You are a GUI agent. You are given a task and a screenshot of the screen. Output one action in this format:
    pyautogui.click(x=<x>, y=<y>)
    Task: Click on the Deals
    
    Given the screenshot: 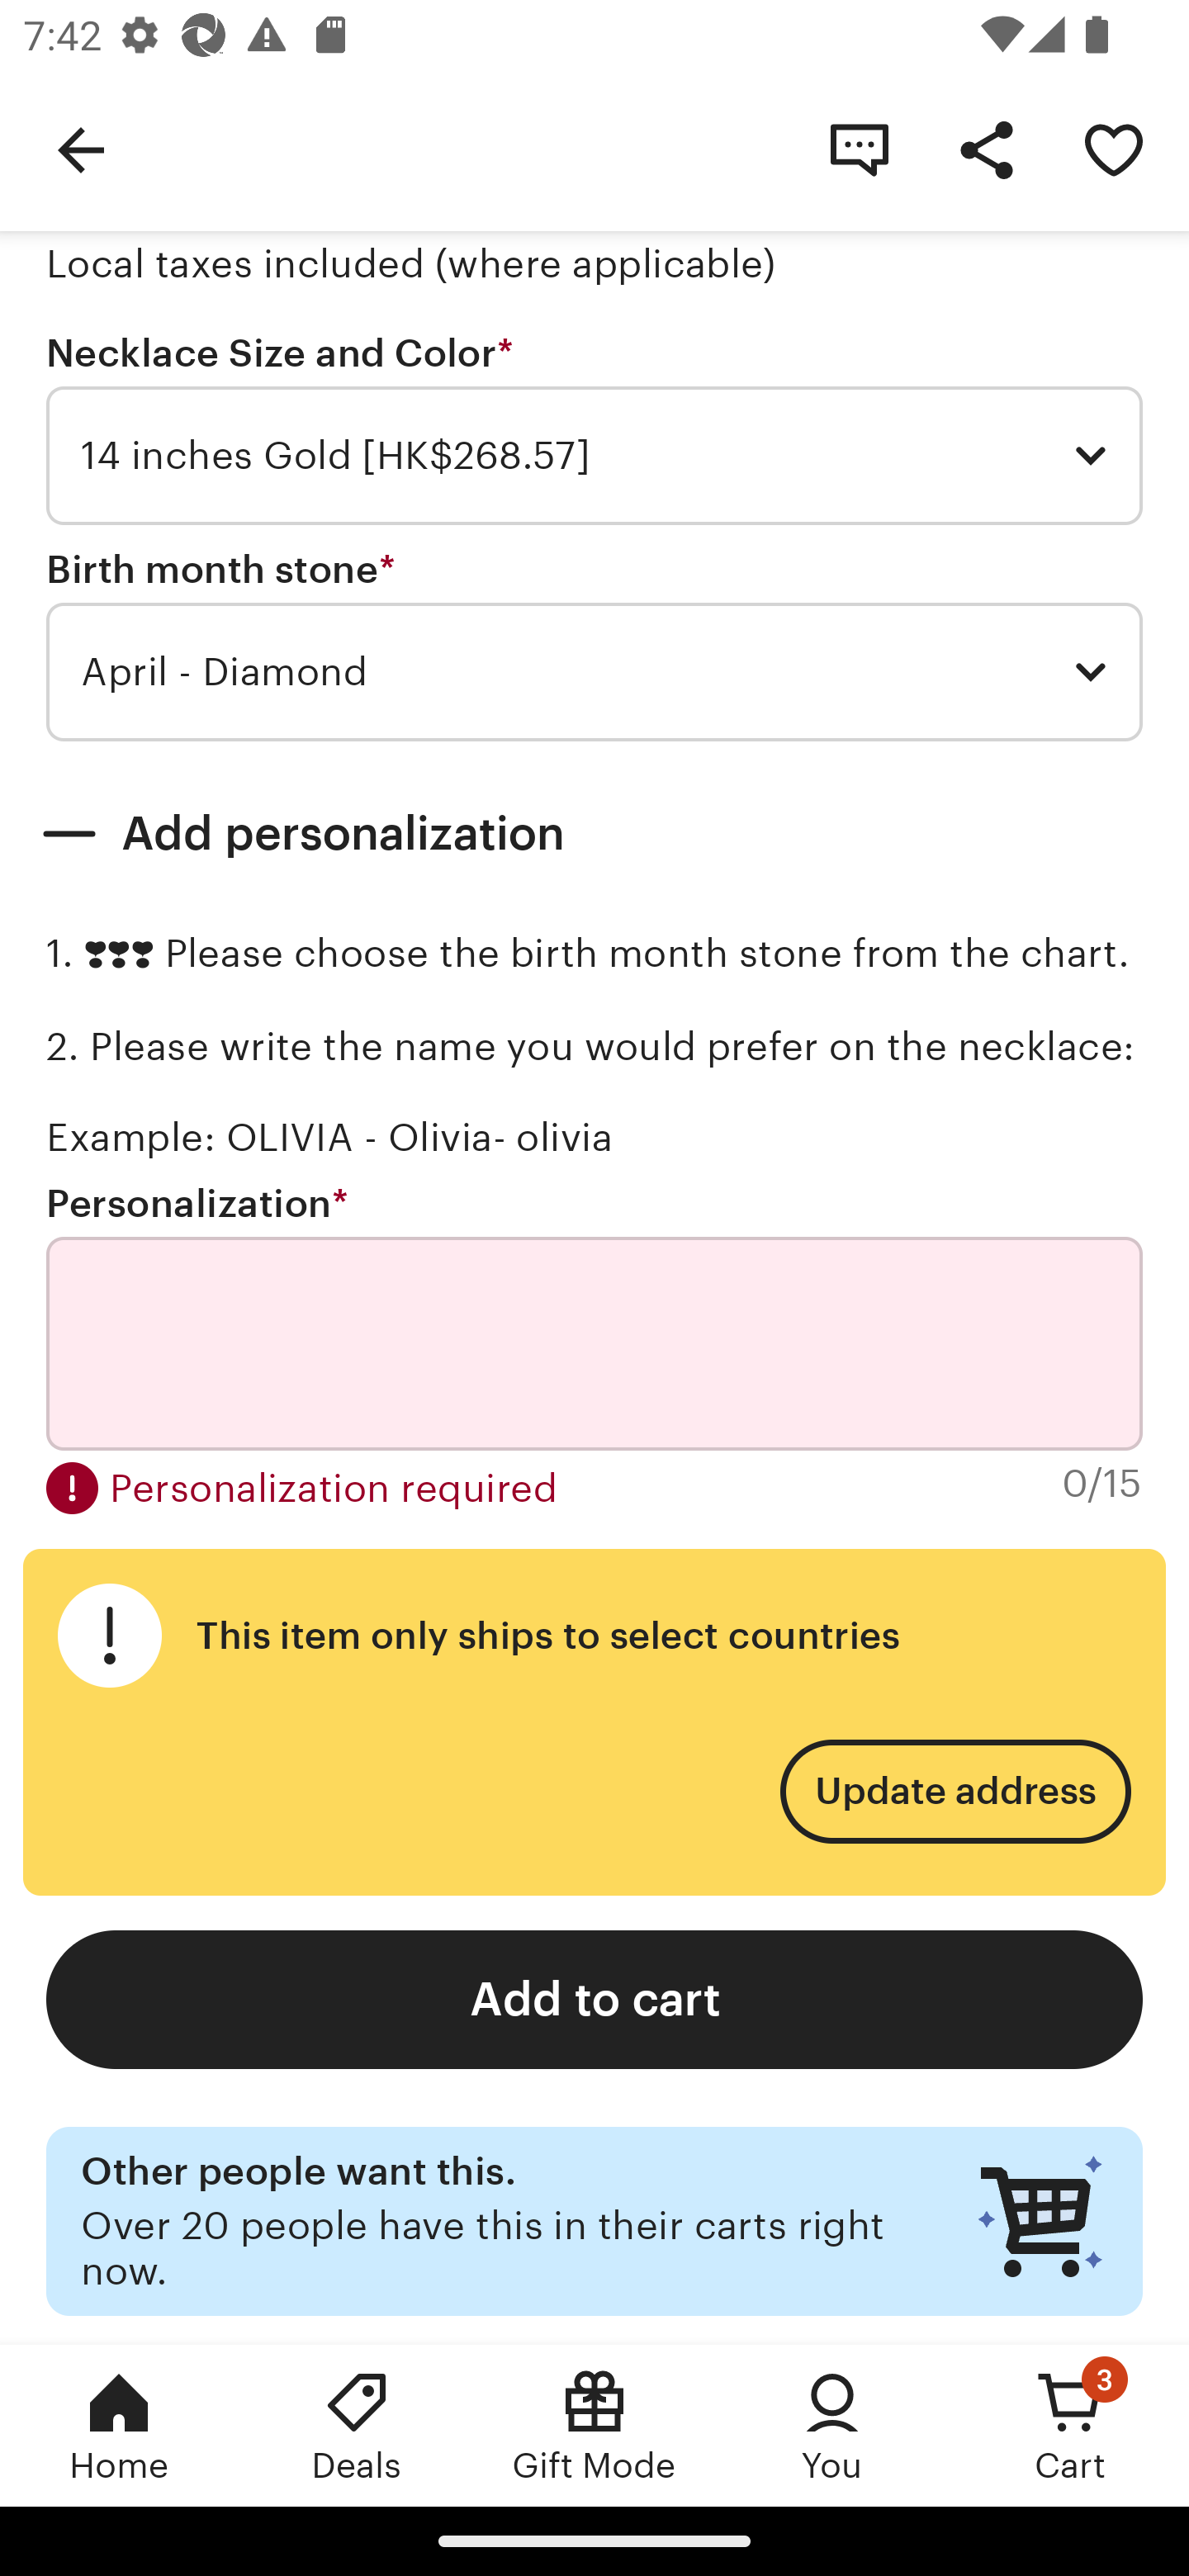 What is the action you would take?
    pyautogui.click(x=357, y=2425)
    